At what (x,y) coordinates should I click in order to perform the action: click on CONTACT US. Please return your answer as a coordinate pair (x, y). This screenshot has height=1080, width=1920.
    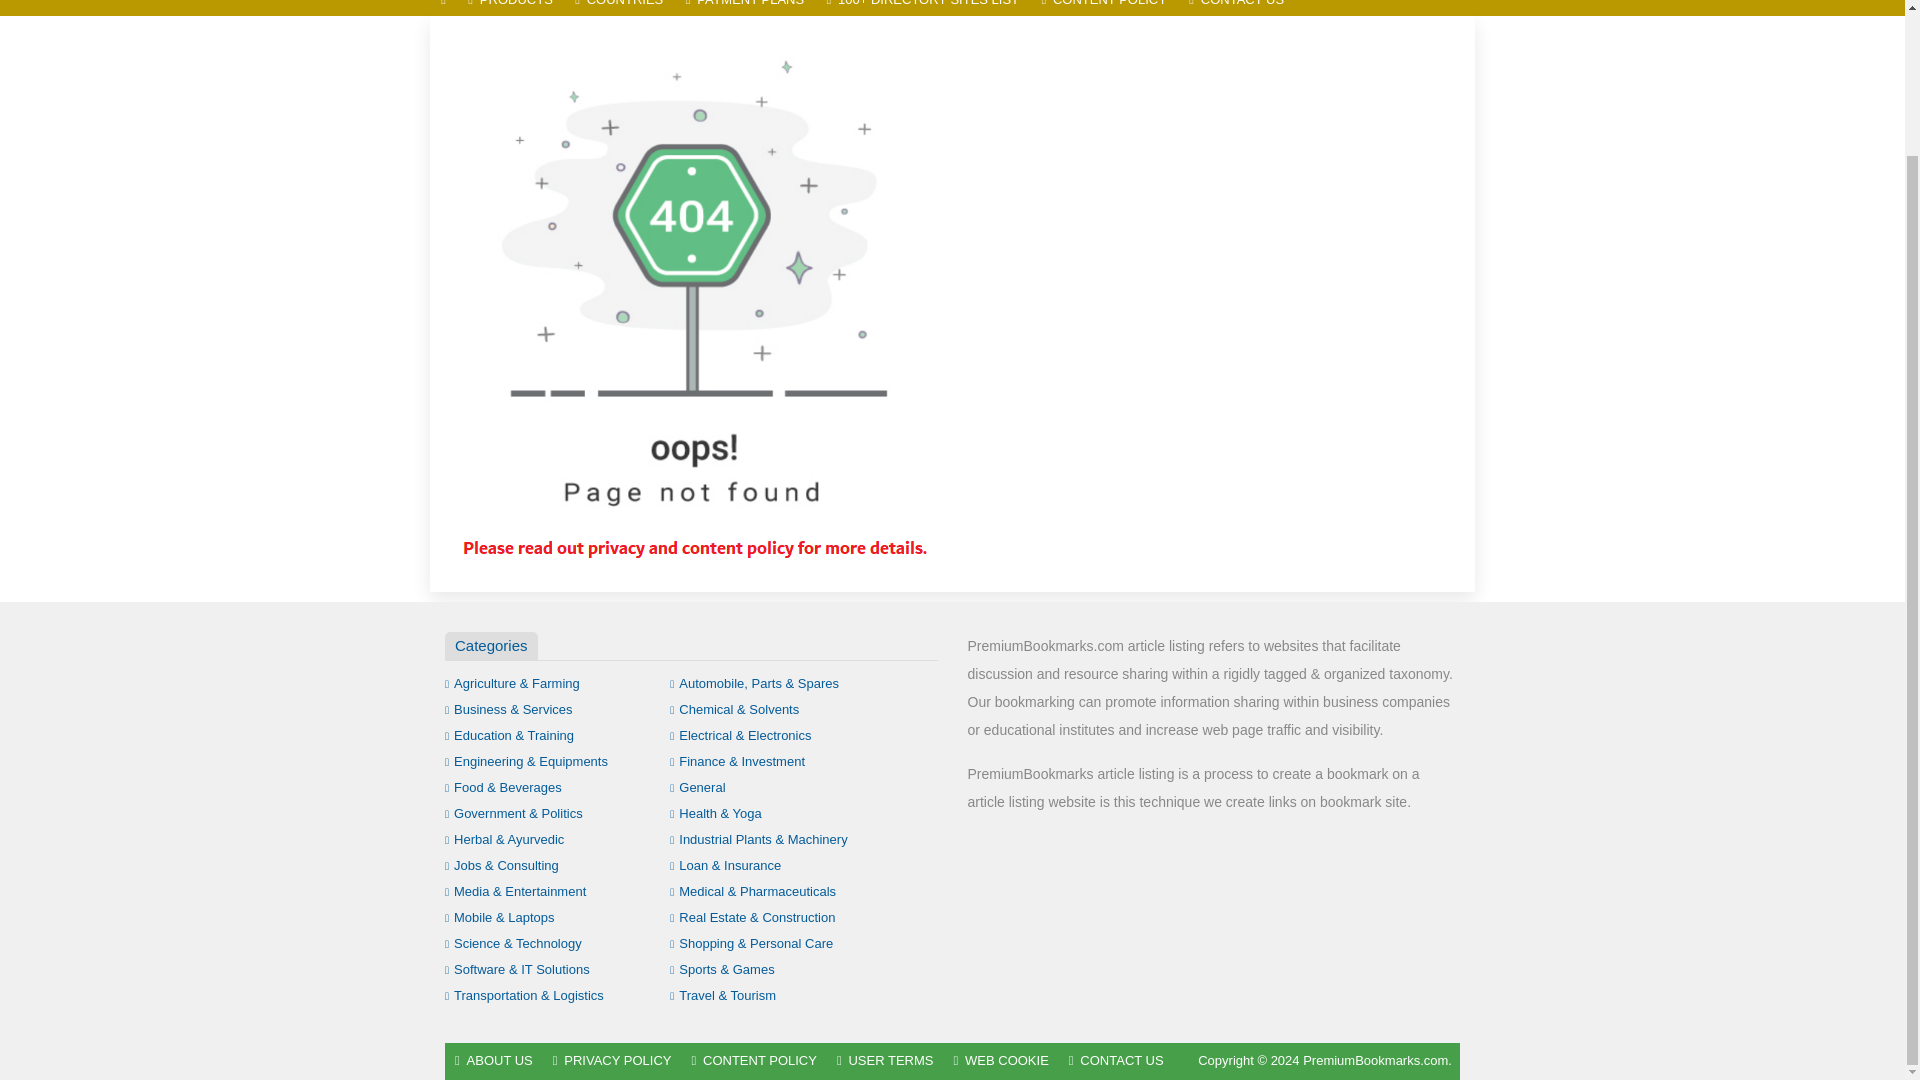
    Looking at the image, I should click on (1236, 8).